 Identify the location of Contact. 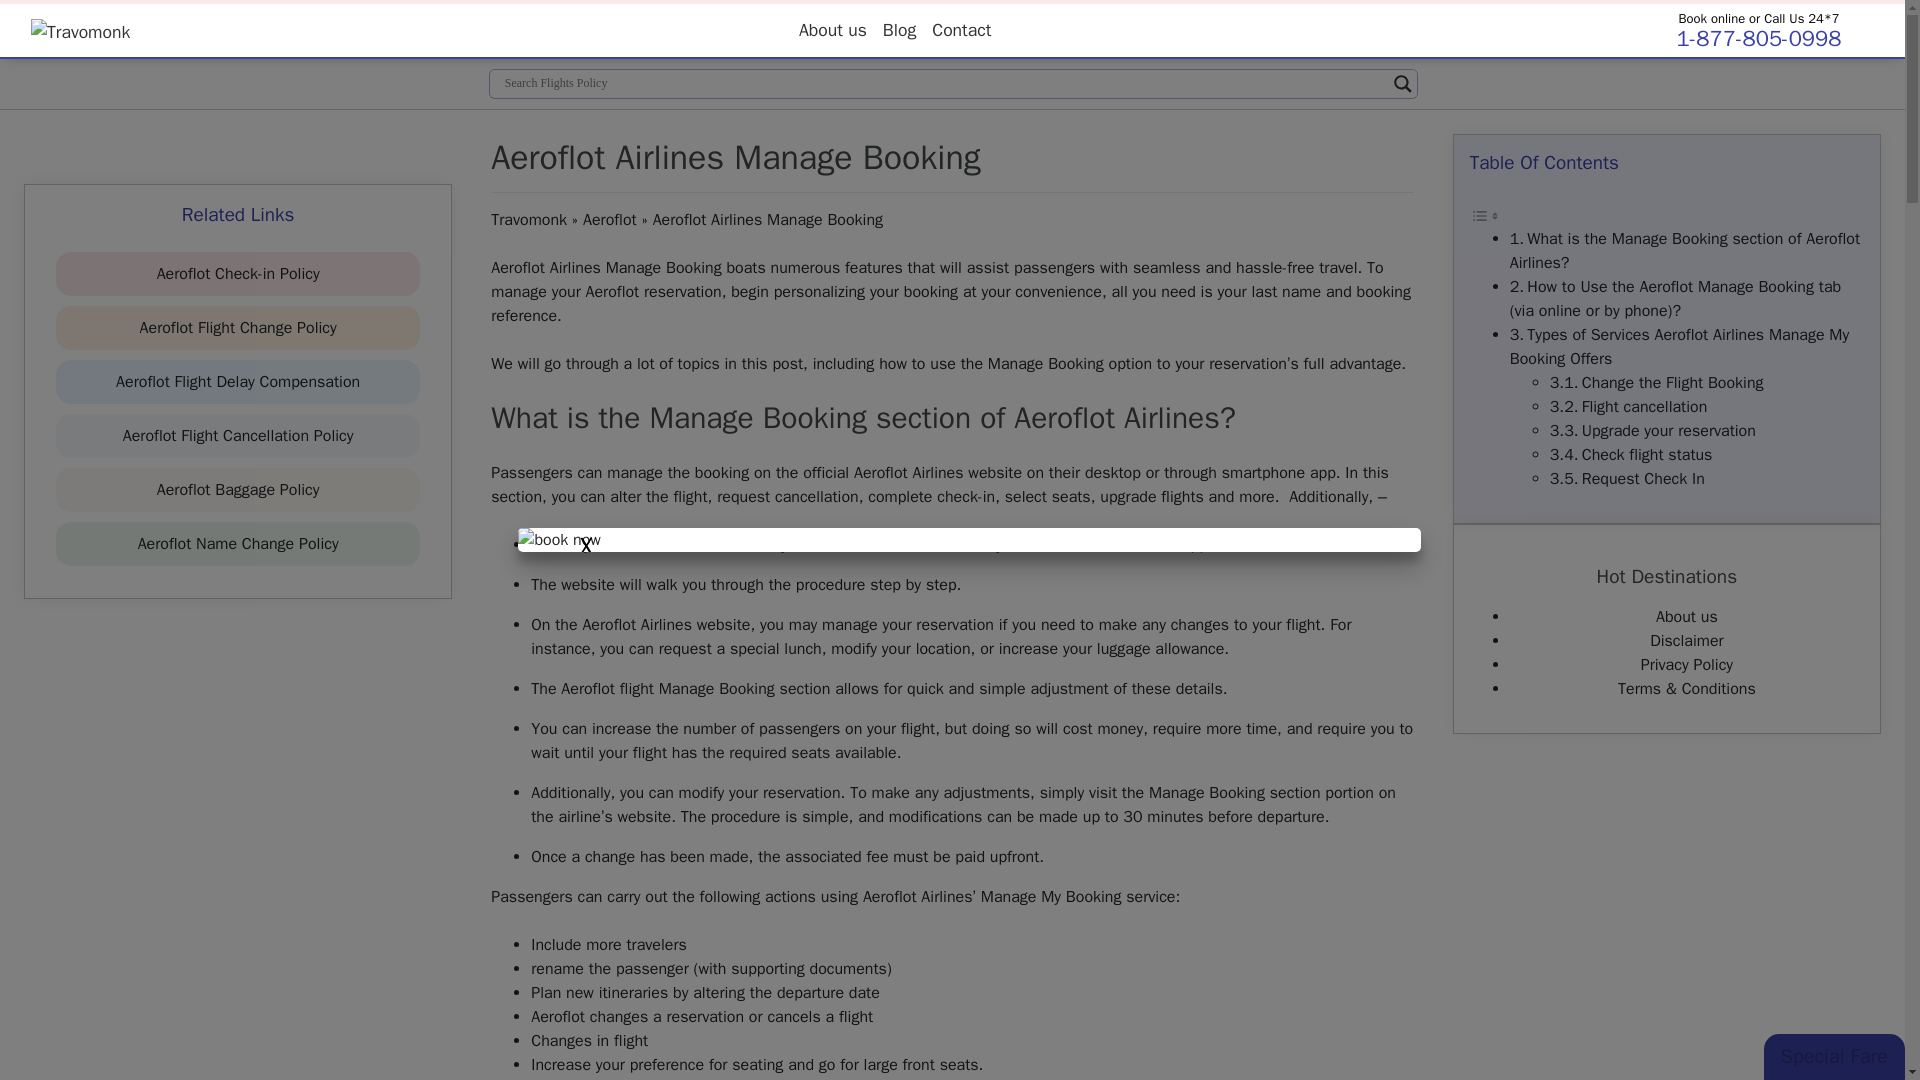
(960, 29).